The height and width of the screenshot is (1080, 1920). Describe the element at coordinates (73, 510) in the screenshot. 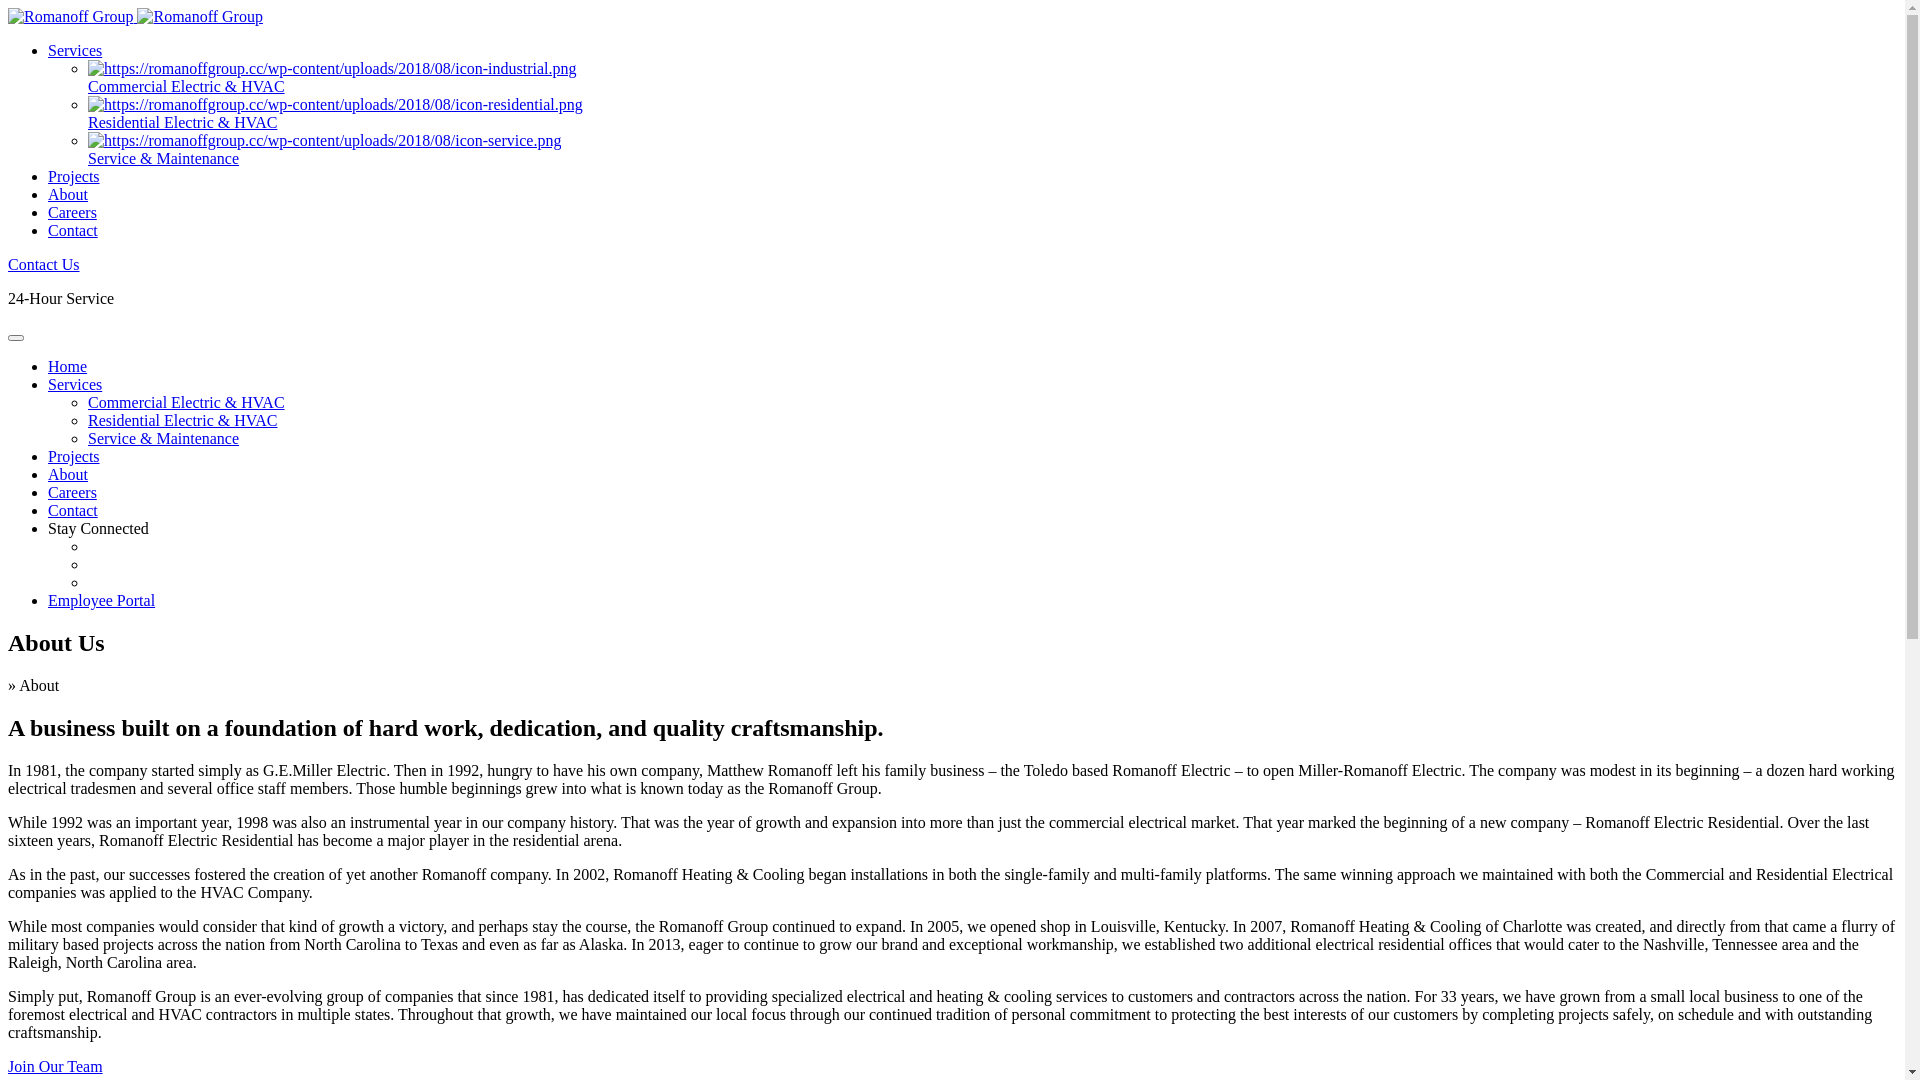

I see `Contact` at that location.